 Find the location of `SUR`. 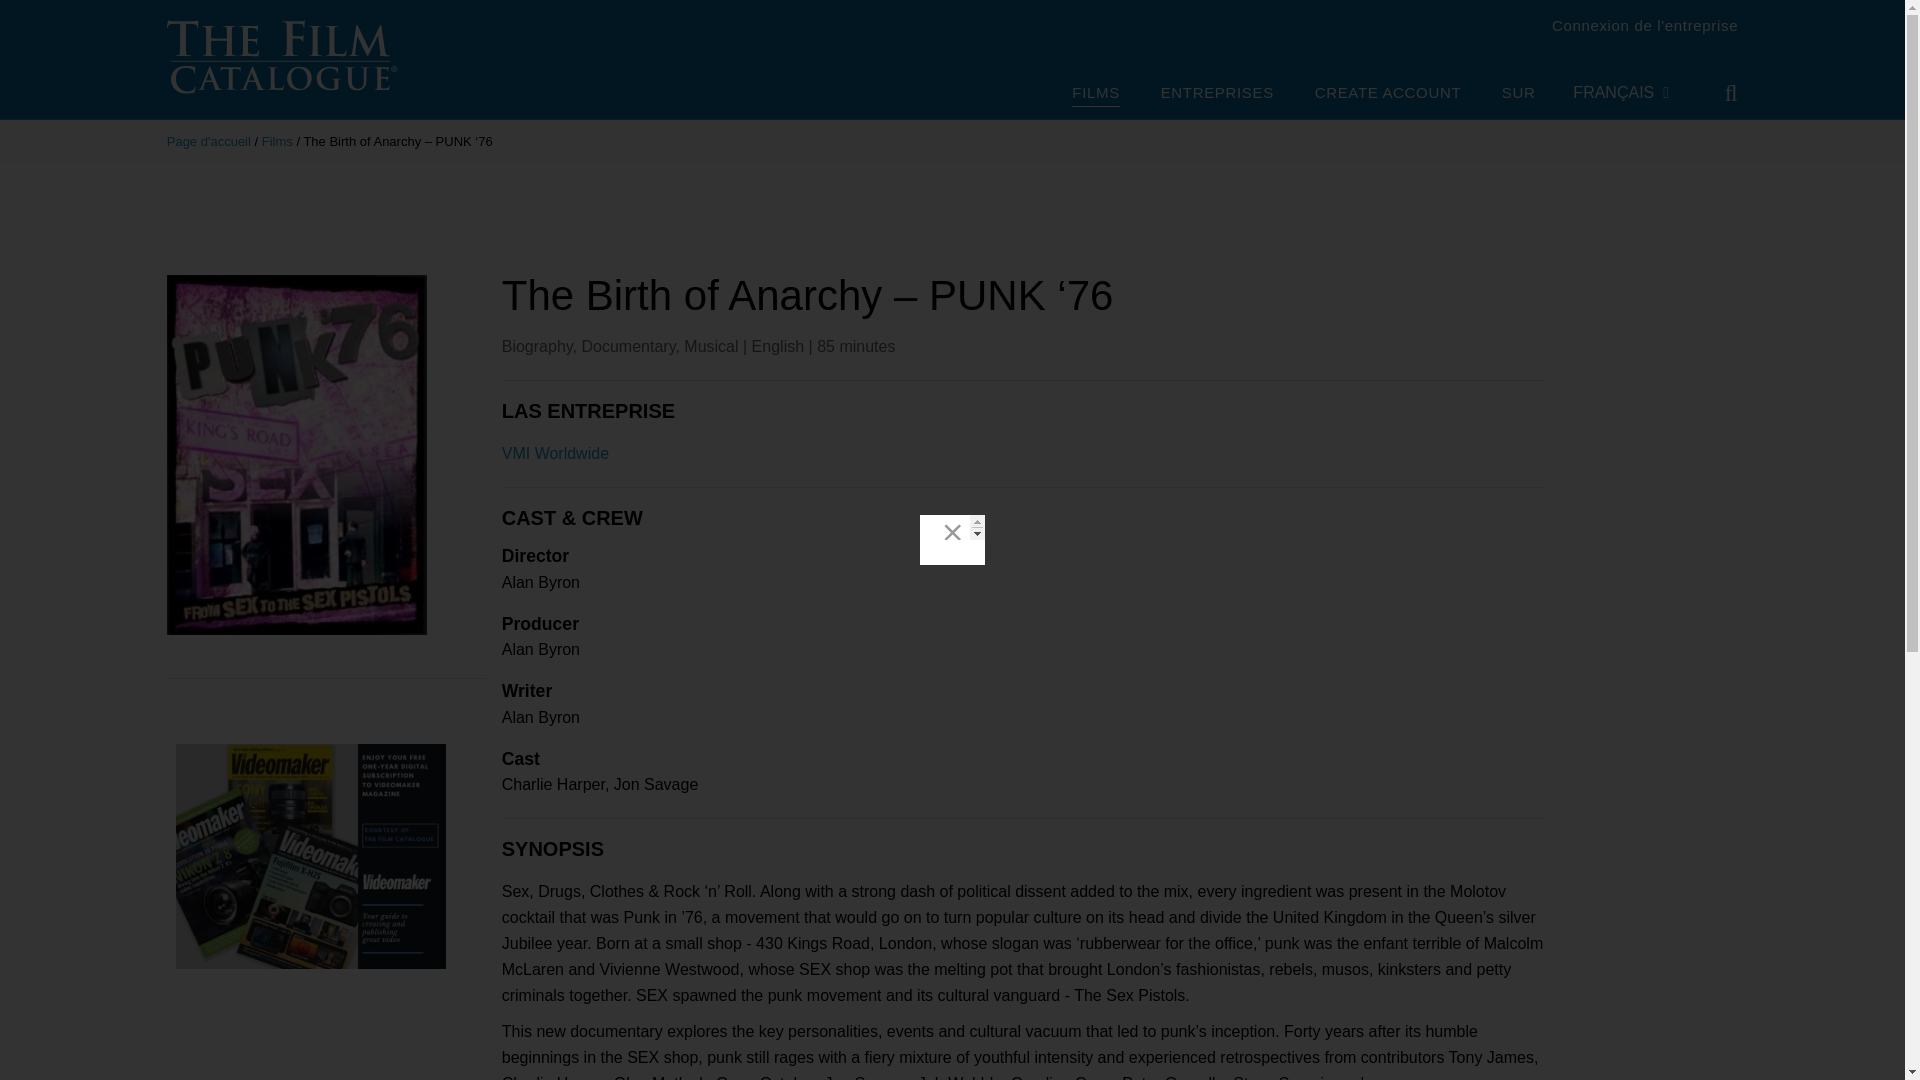

SUR is located at coordinates (1518, 94).